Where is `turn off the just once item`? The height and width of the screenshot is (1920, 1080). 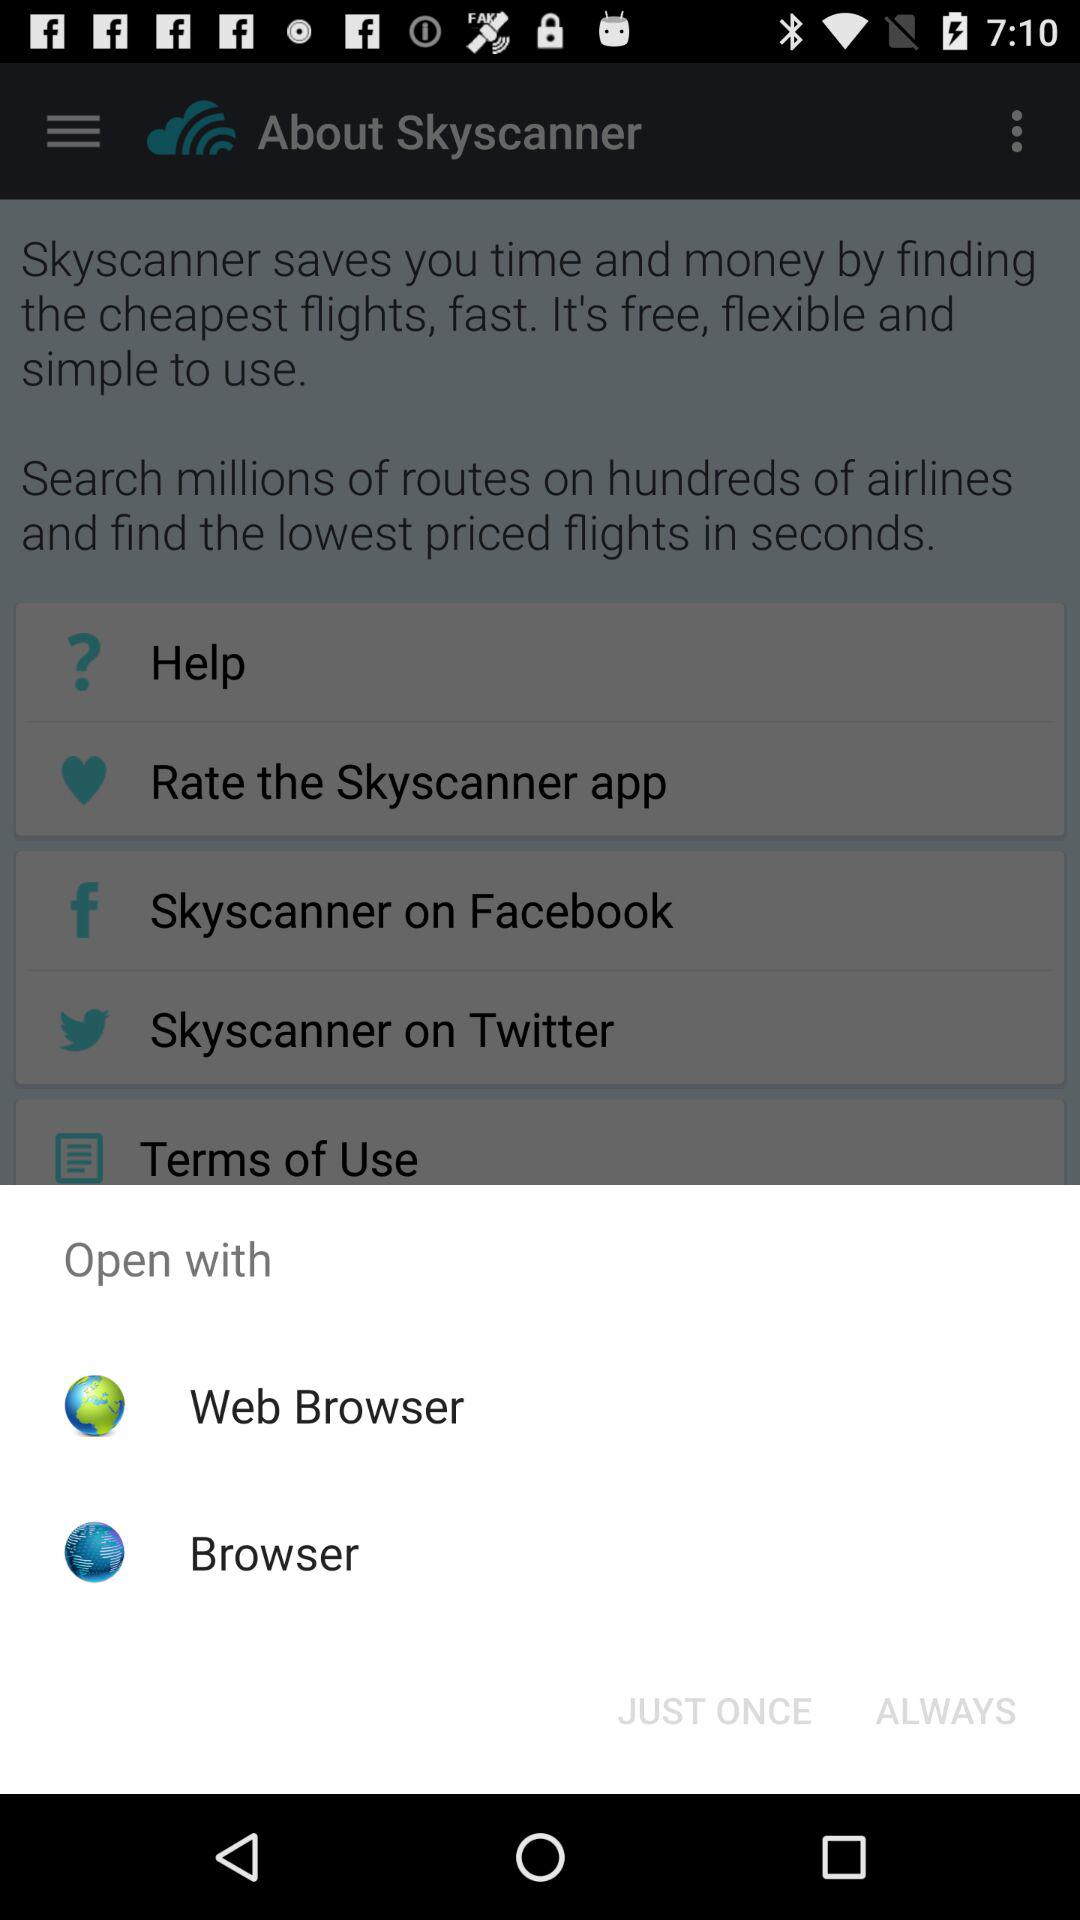 turn off the just once item is located at coordinates (714, 1710).